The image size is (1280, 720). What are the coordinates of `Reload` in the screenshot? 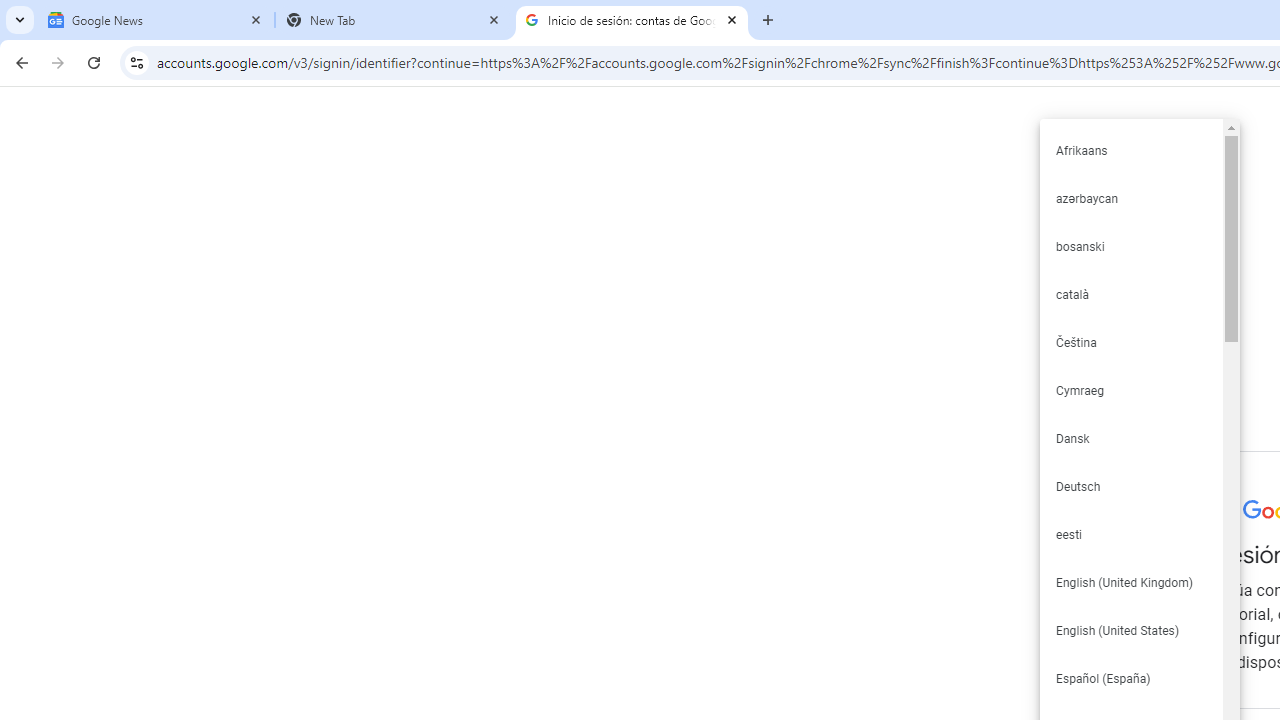 It's located at (94, 62).